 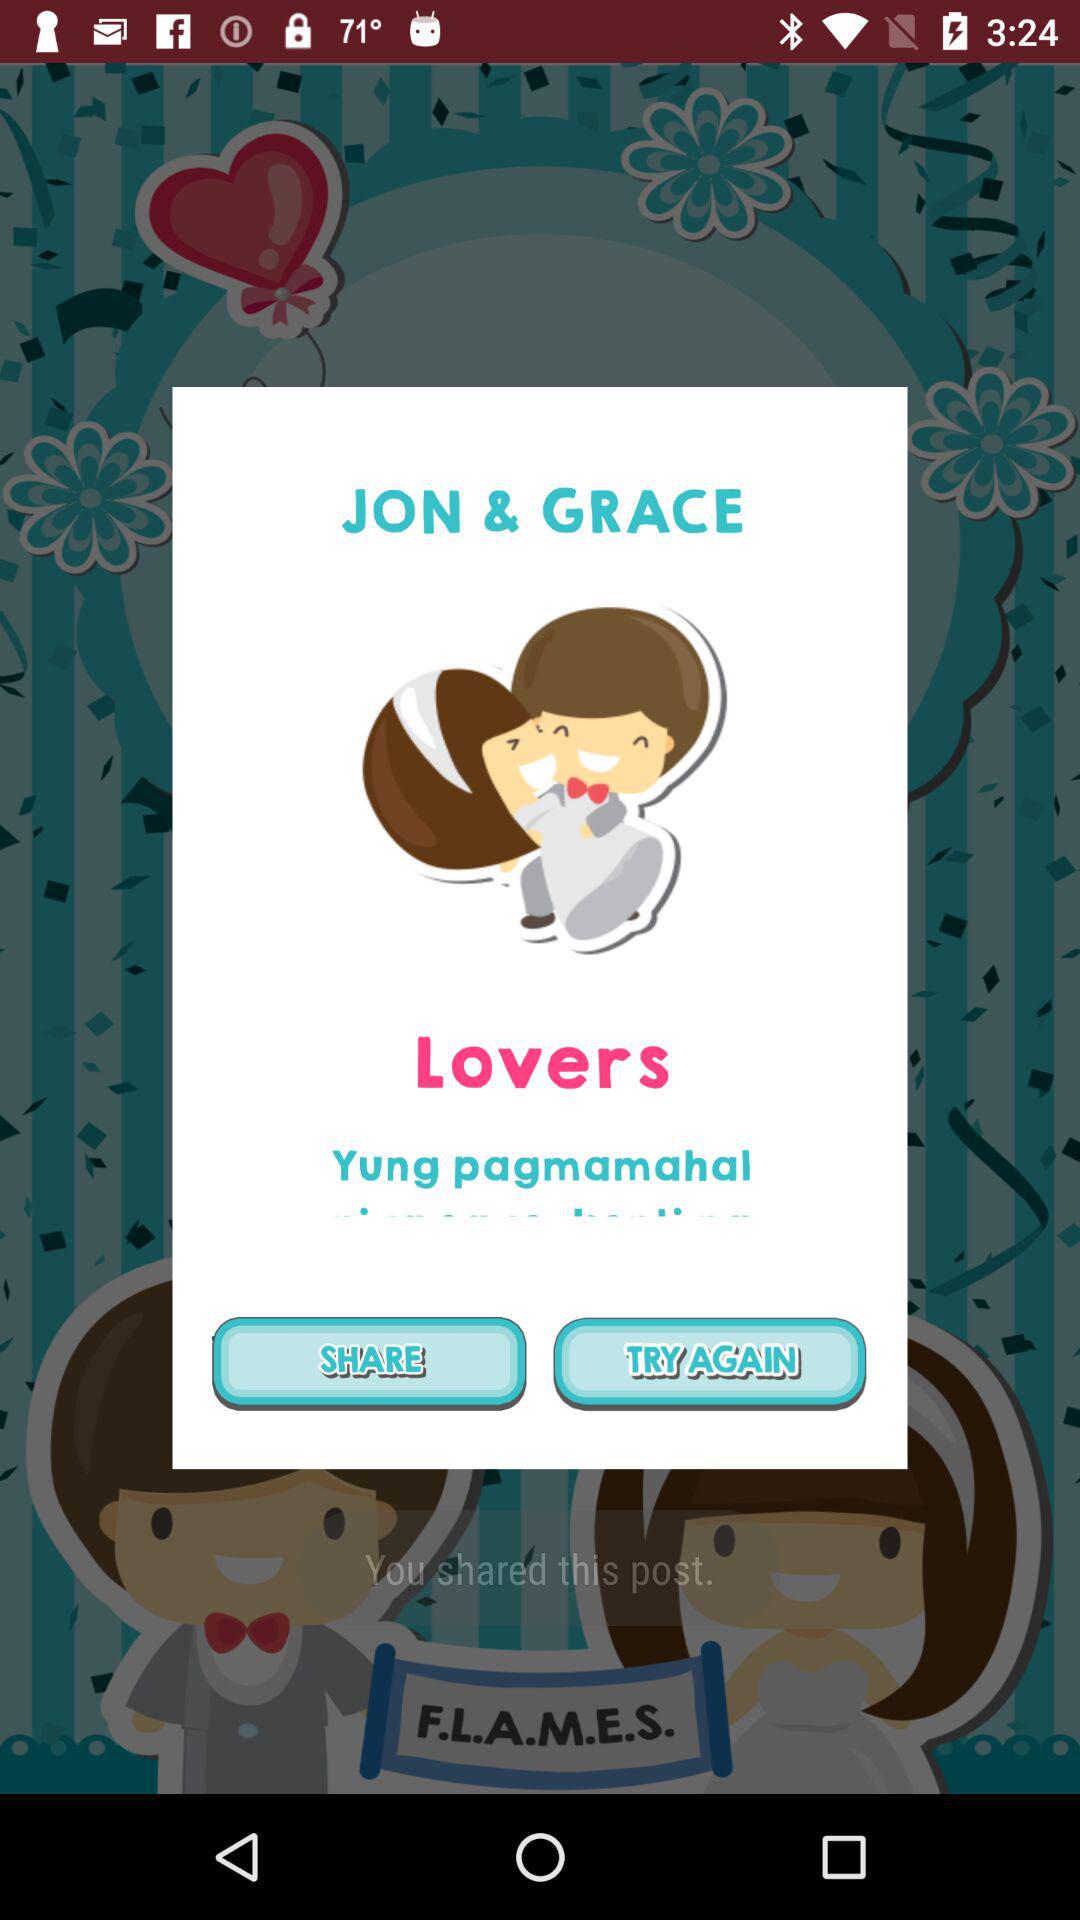 What do you see at coordinates (369, 1364) in the screenshot?
I see `share the photo` at bounding box center [369, 1364].